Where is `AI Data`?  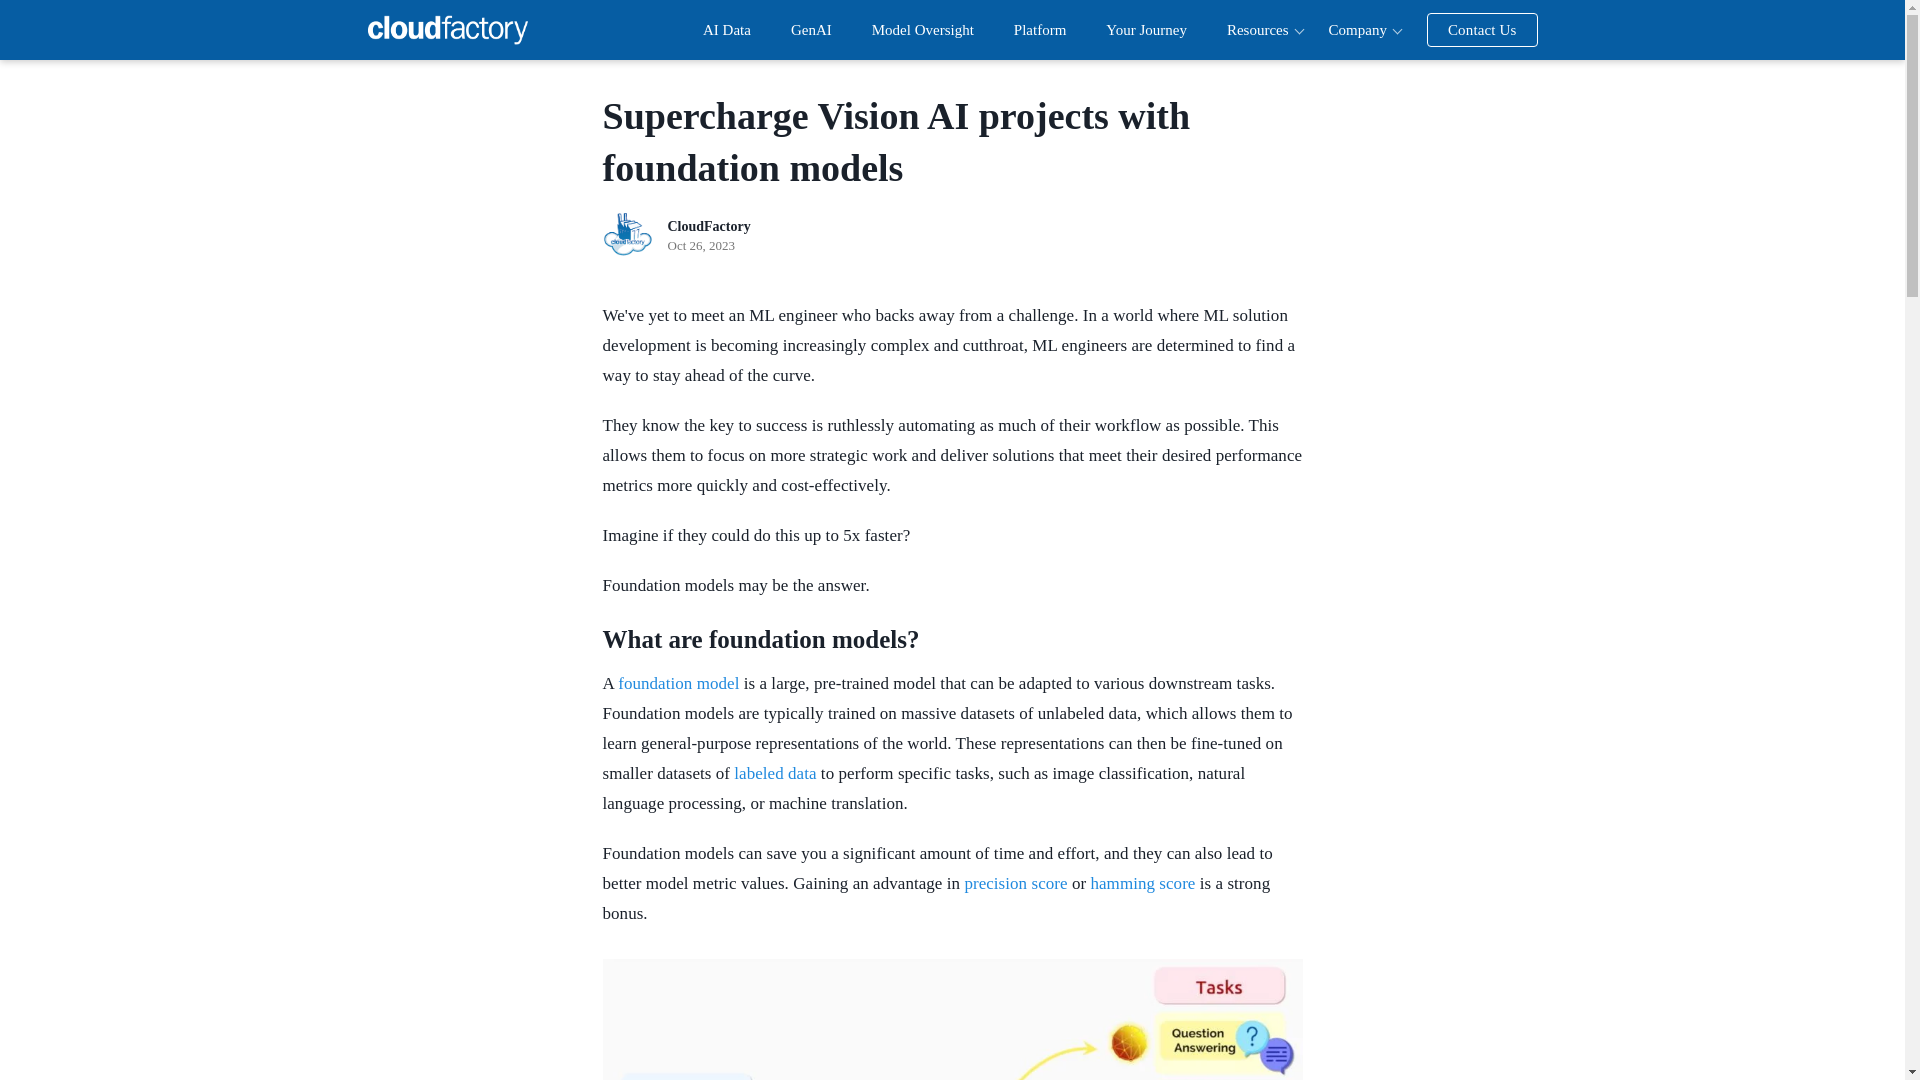
AI Data is located at coordinates (726, 29).